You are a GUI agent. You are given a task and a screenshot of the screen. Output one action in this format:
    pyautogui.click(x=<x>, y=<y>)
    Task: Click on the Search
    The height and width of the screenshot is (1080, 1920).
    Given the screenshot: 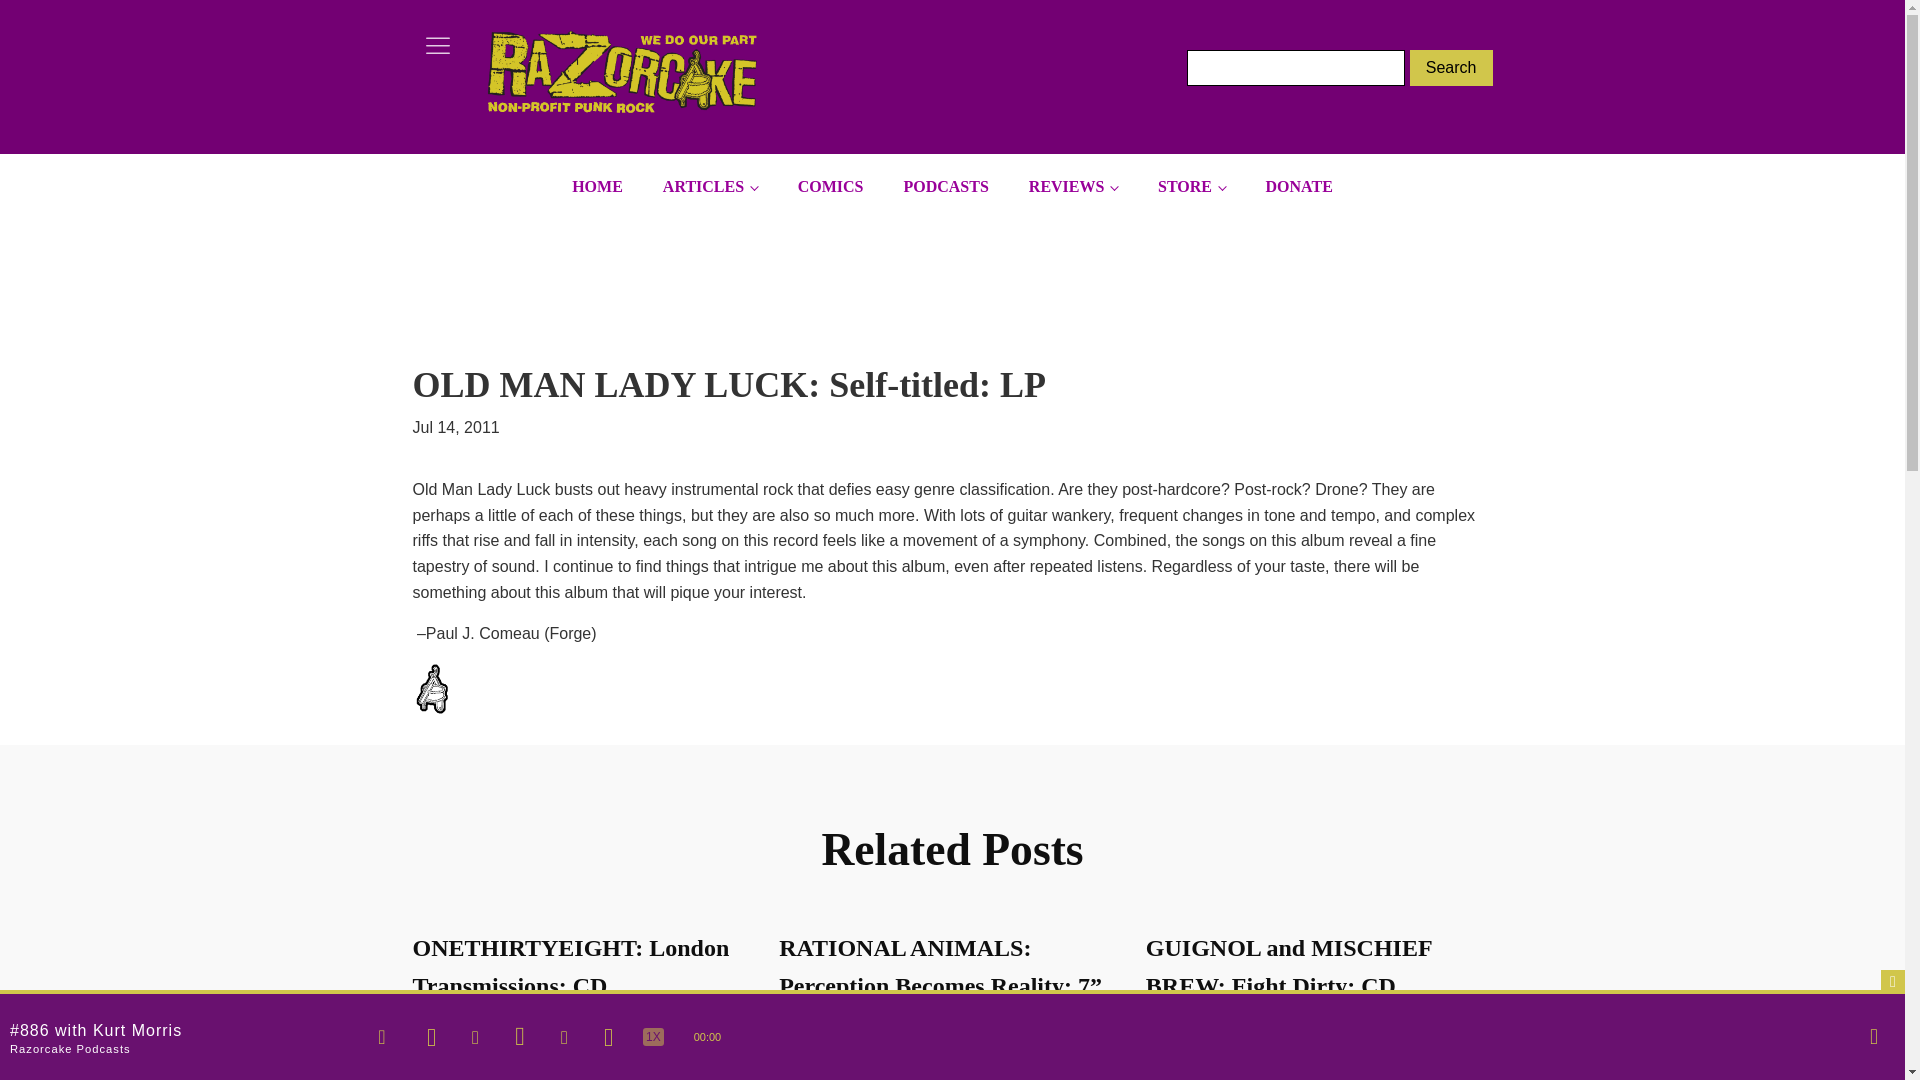 What is the action you would take?
    pyautogui.click(x=1451, y=68)
    